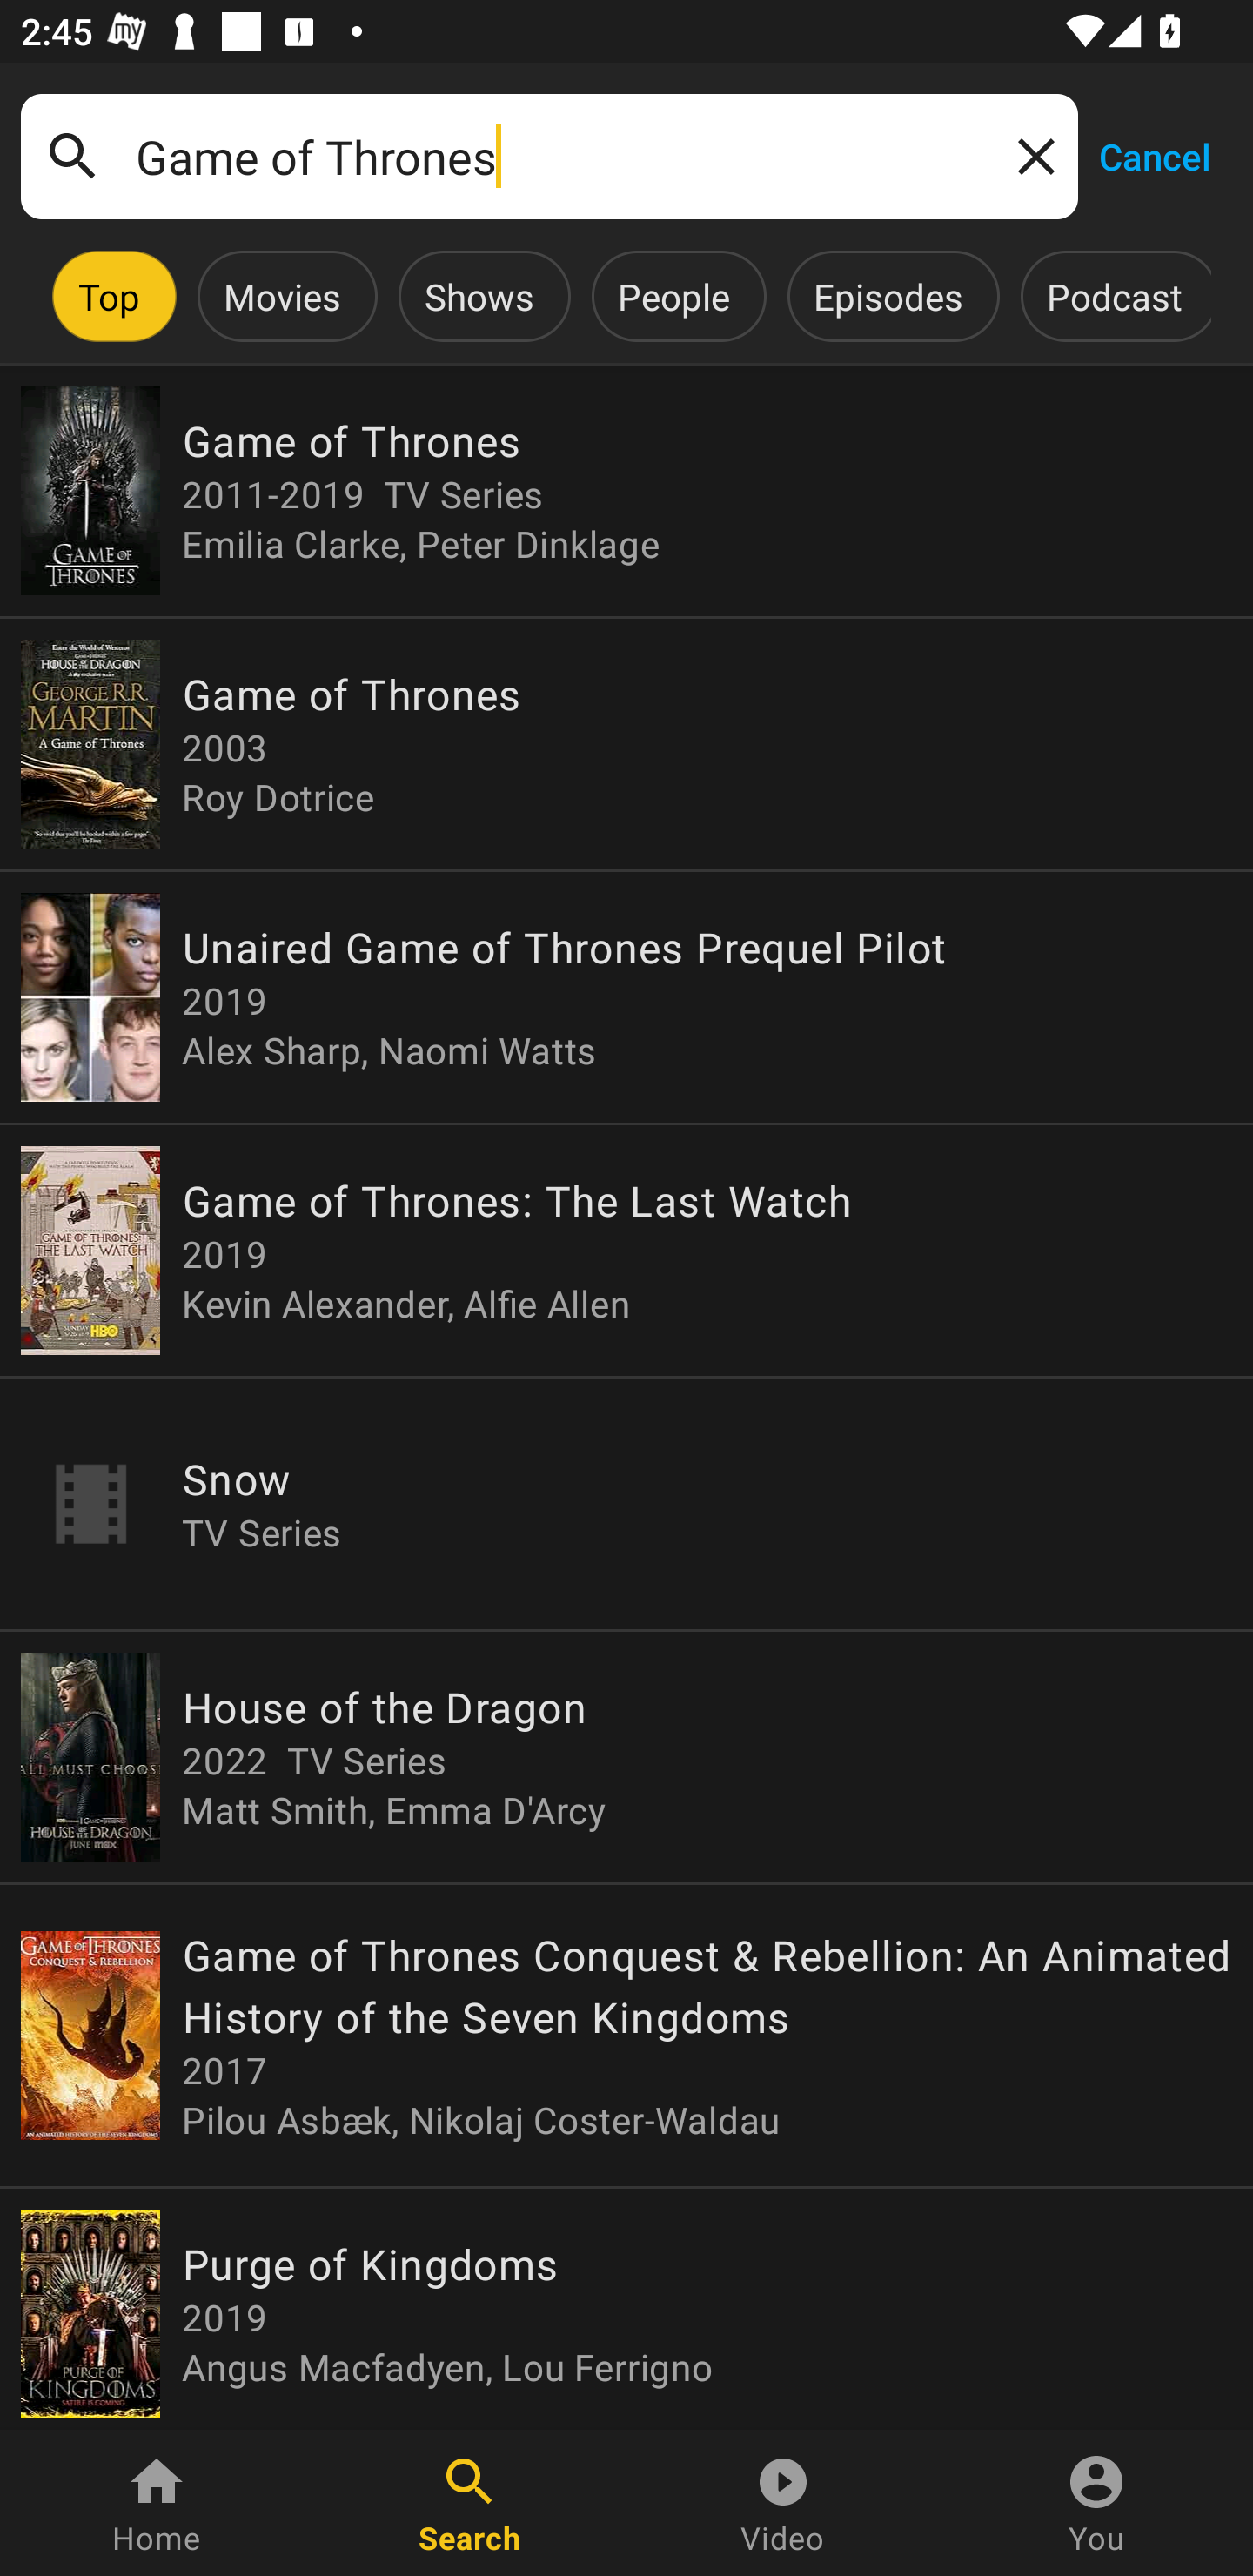  I want to click on Video, so click(783, 2503).